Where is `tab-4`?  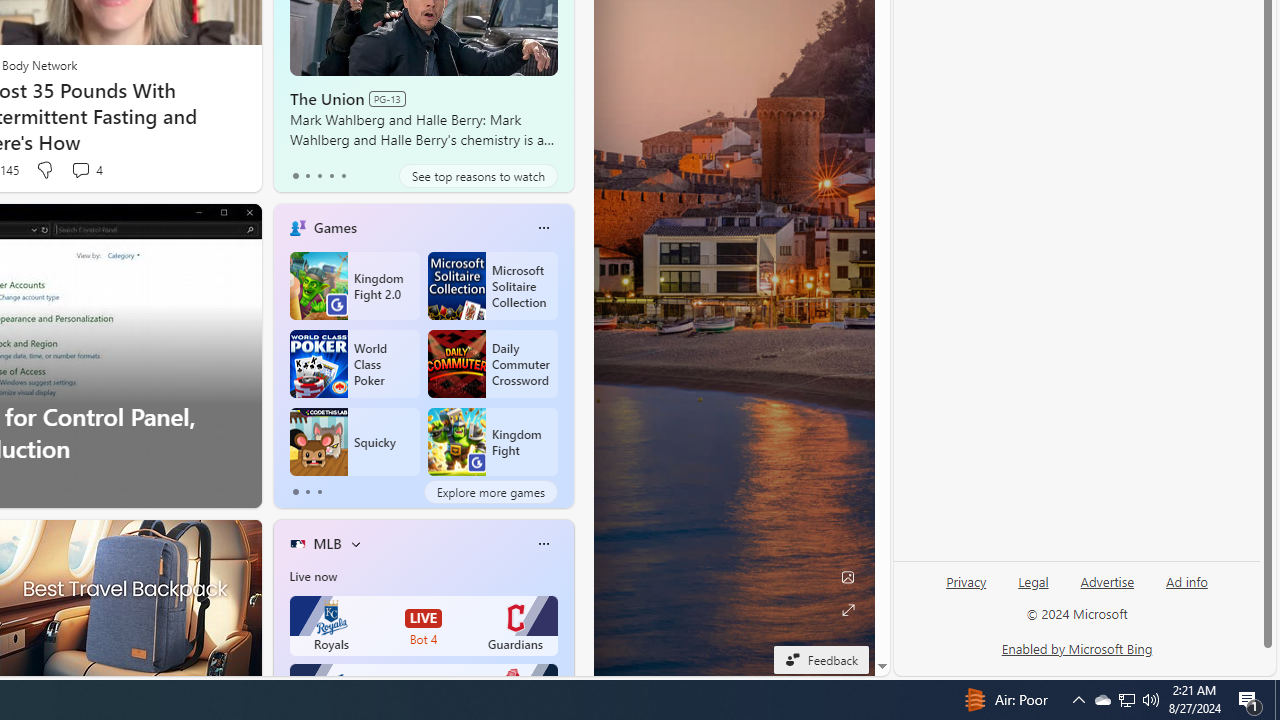
tab-4 is located at coordinates (342, 176).